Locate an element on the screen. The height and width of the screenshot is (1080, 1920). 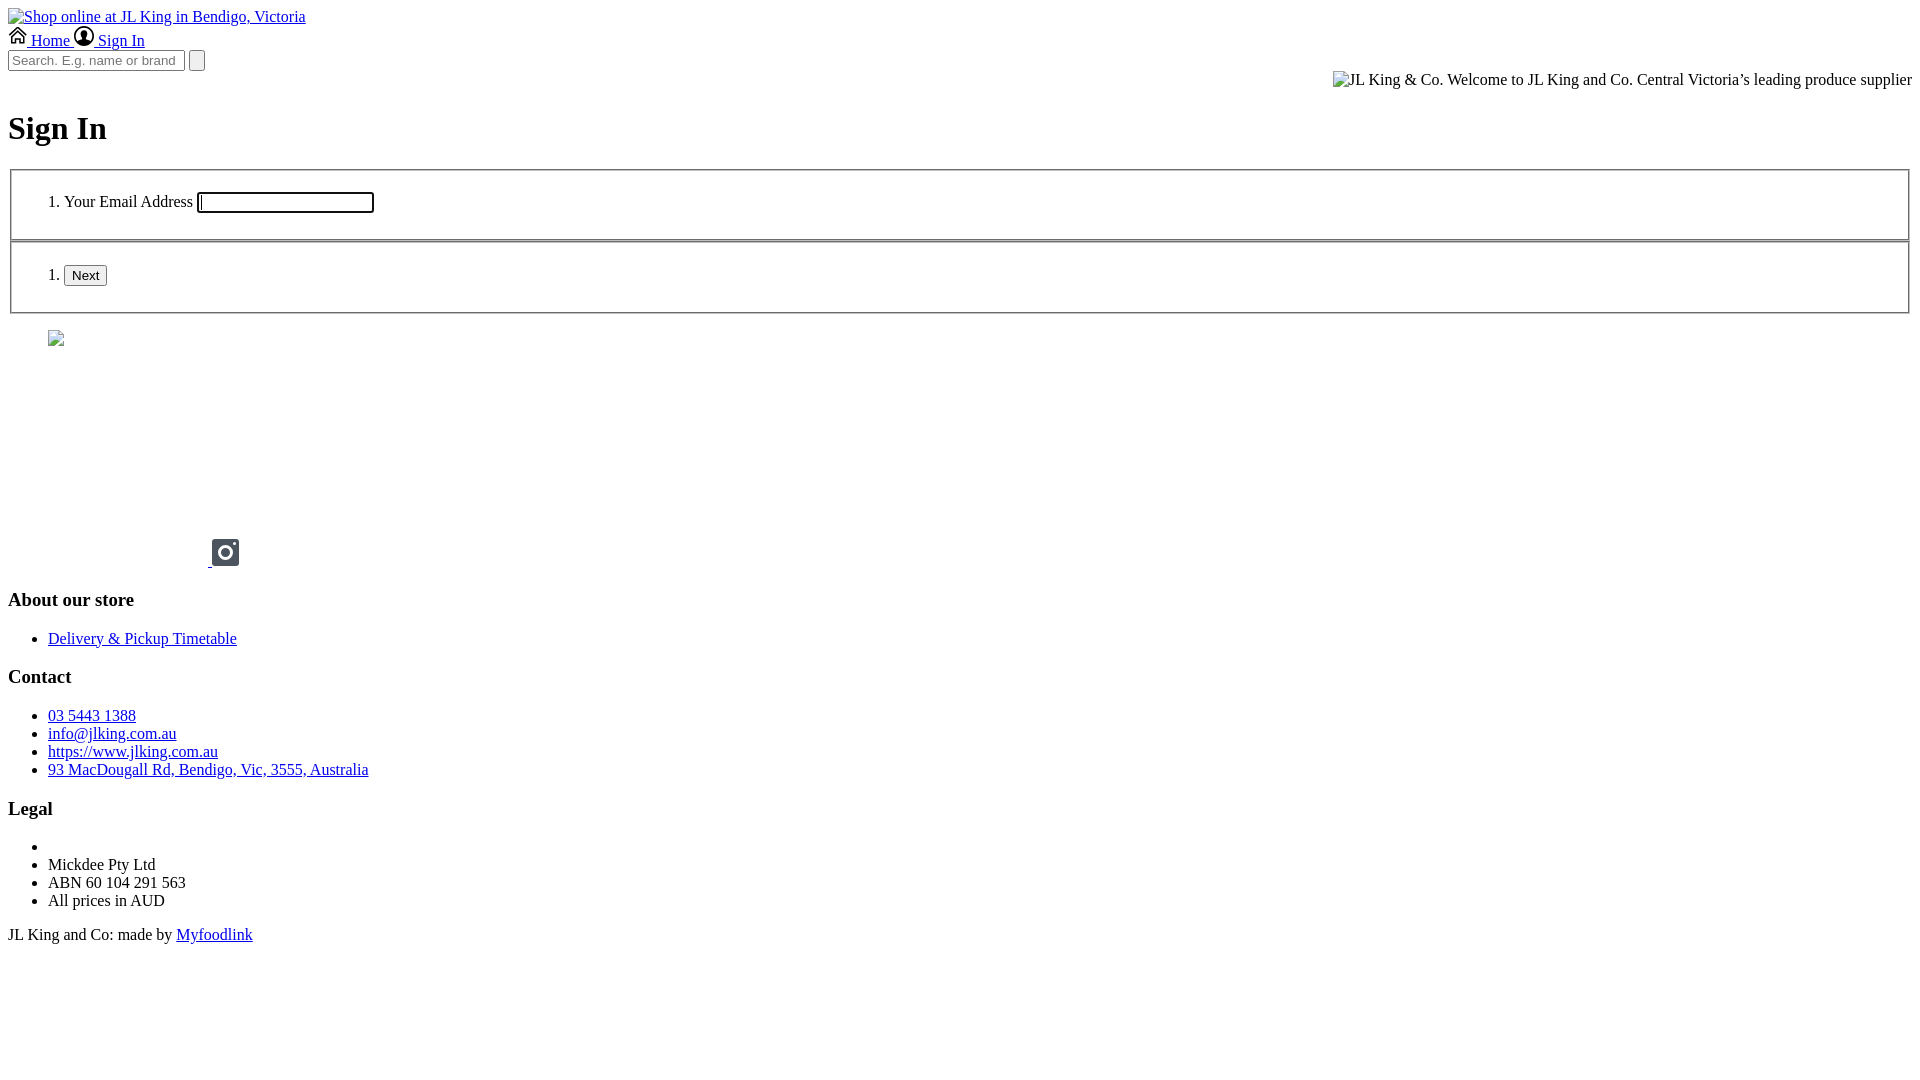
Myfoodlink is located at coordinates (214, 934).